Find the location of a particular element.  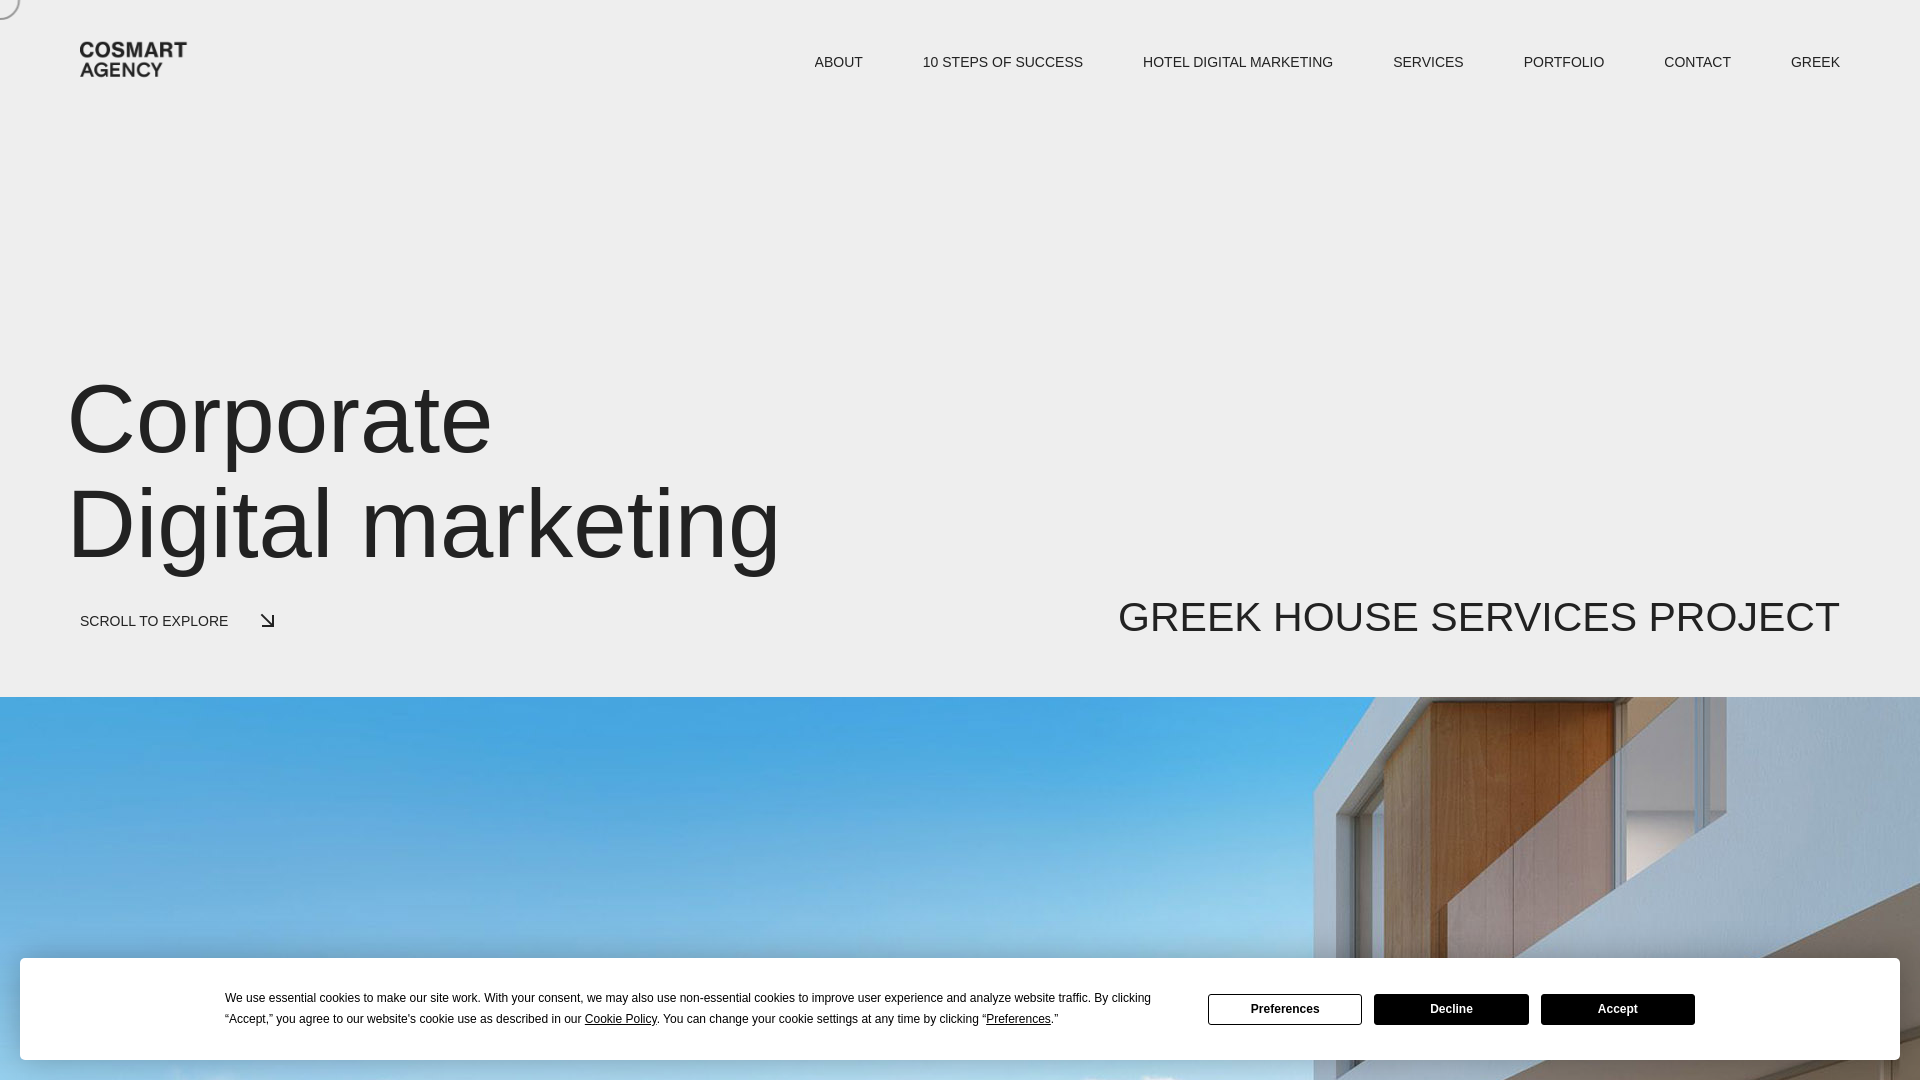

Accept is located at coordinates (1618, 1008).